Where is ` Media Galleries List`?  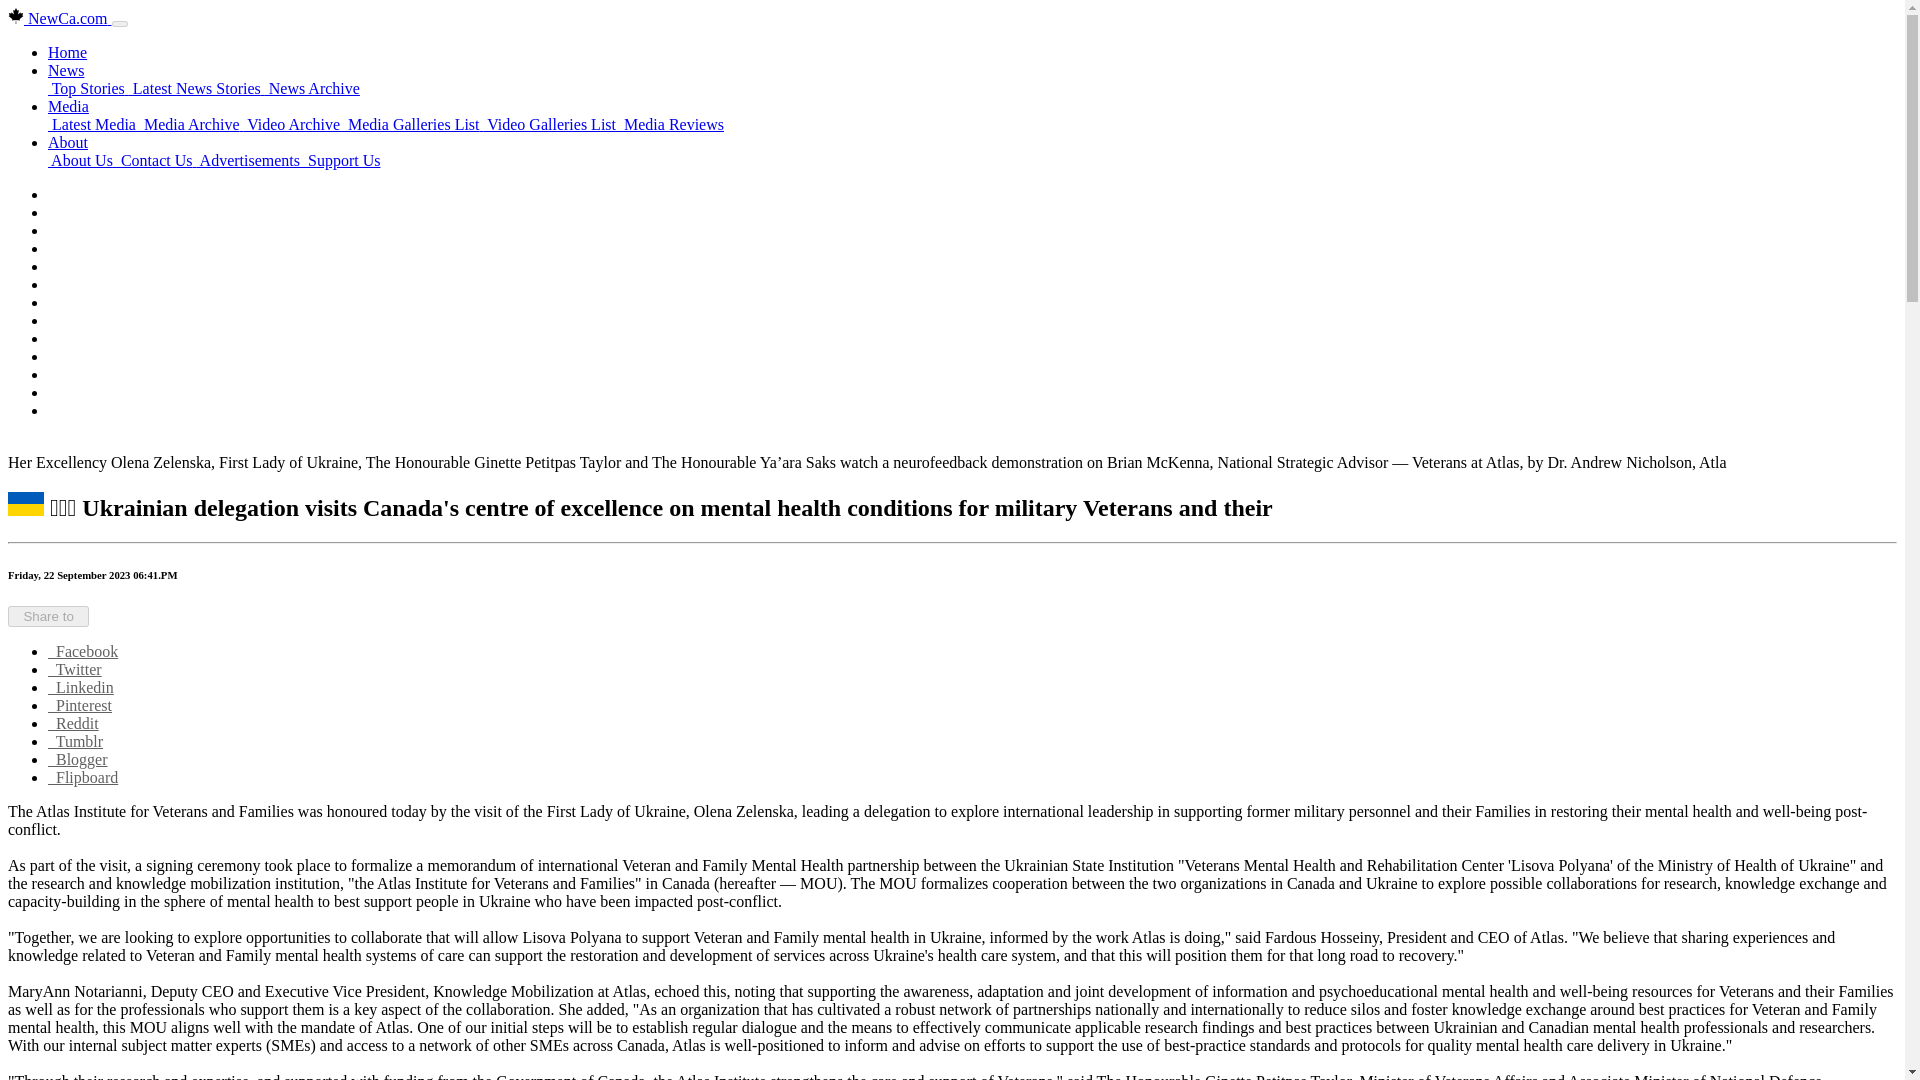
 Media Galleries List is located at coordinates (413, 124).